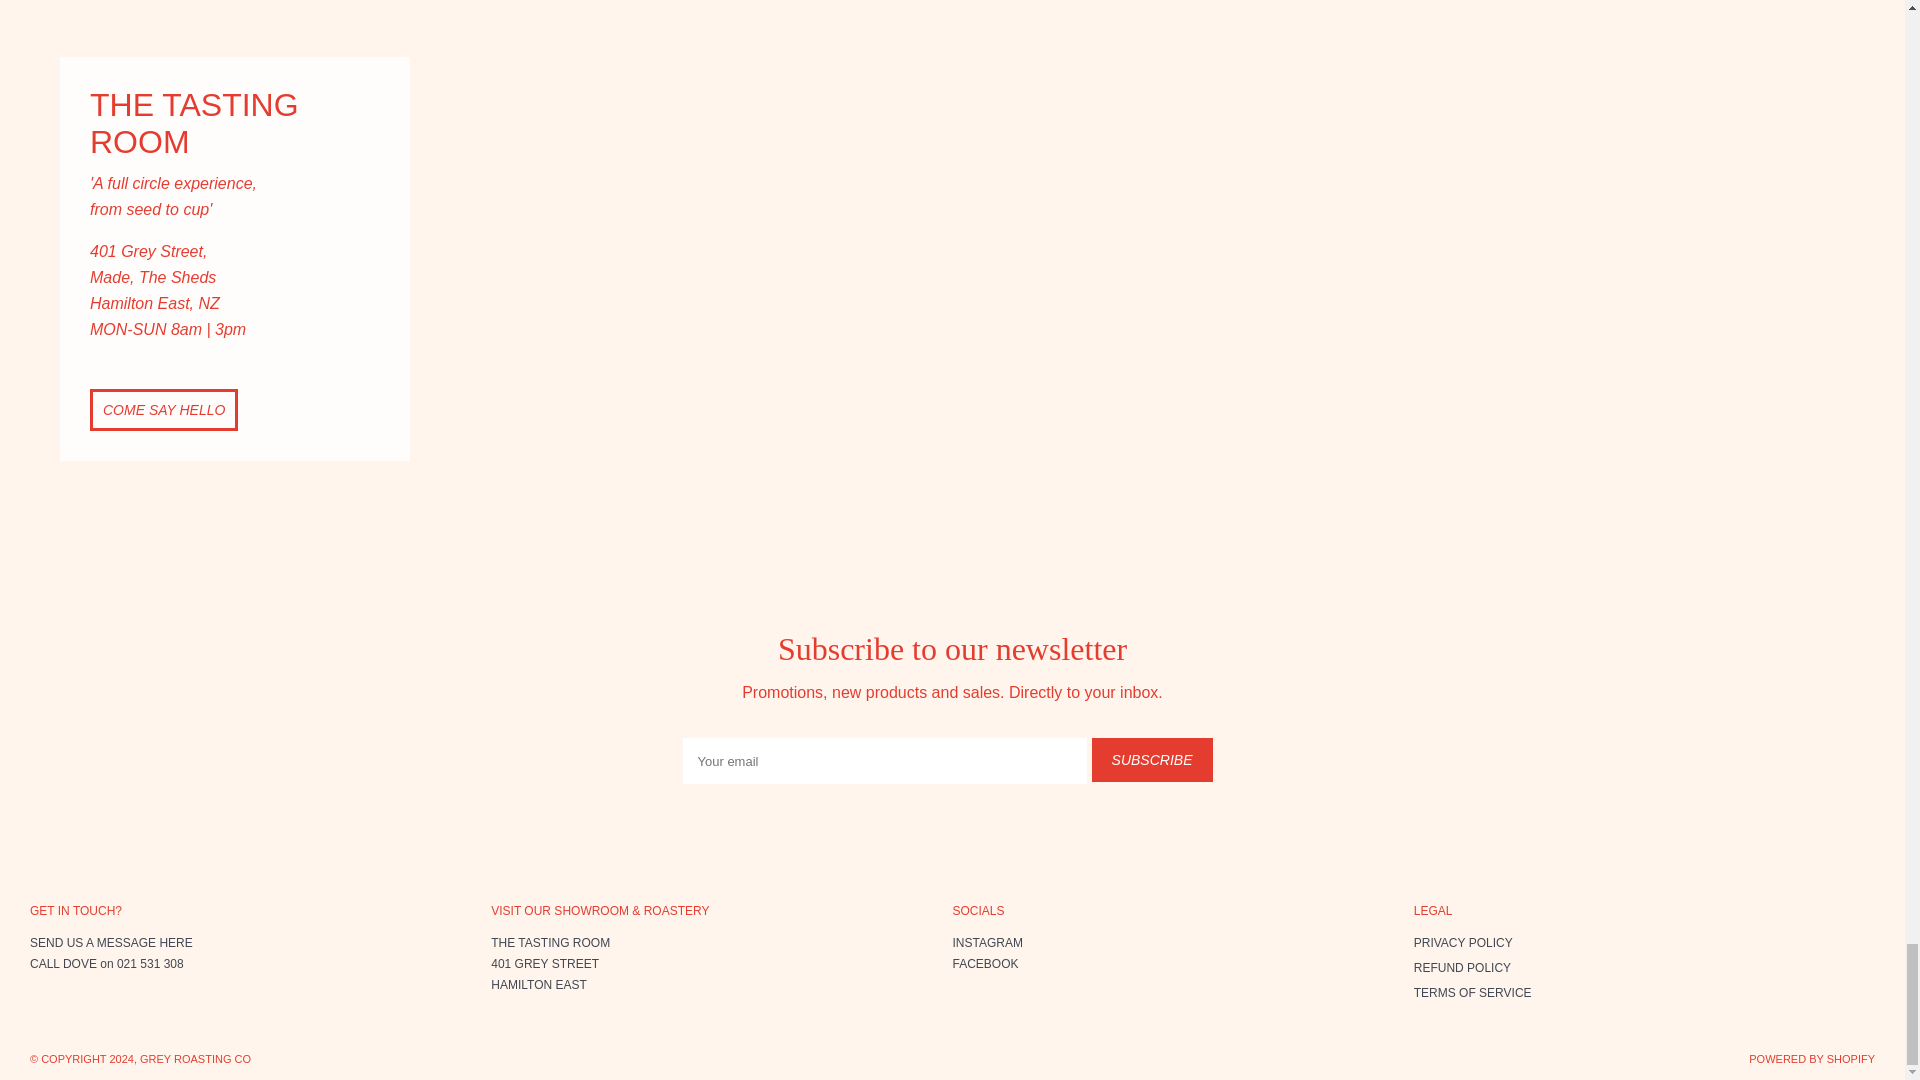  Describe the element at coordinates (1152, 759) in the screenshot. I see `Subscribe` at that location.